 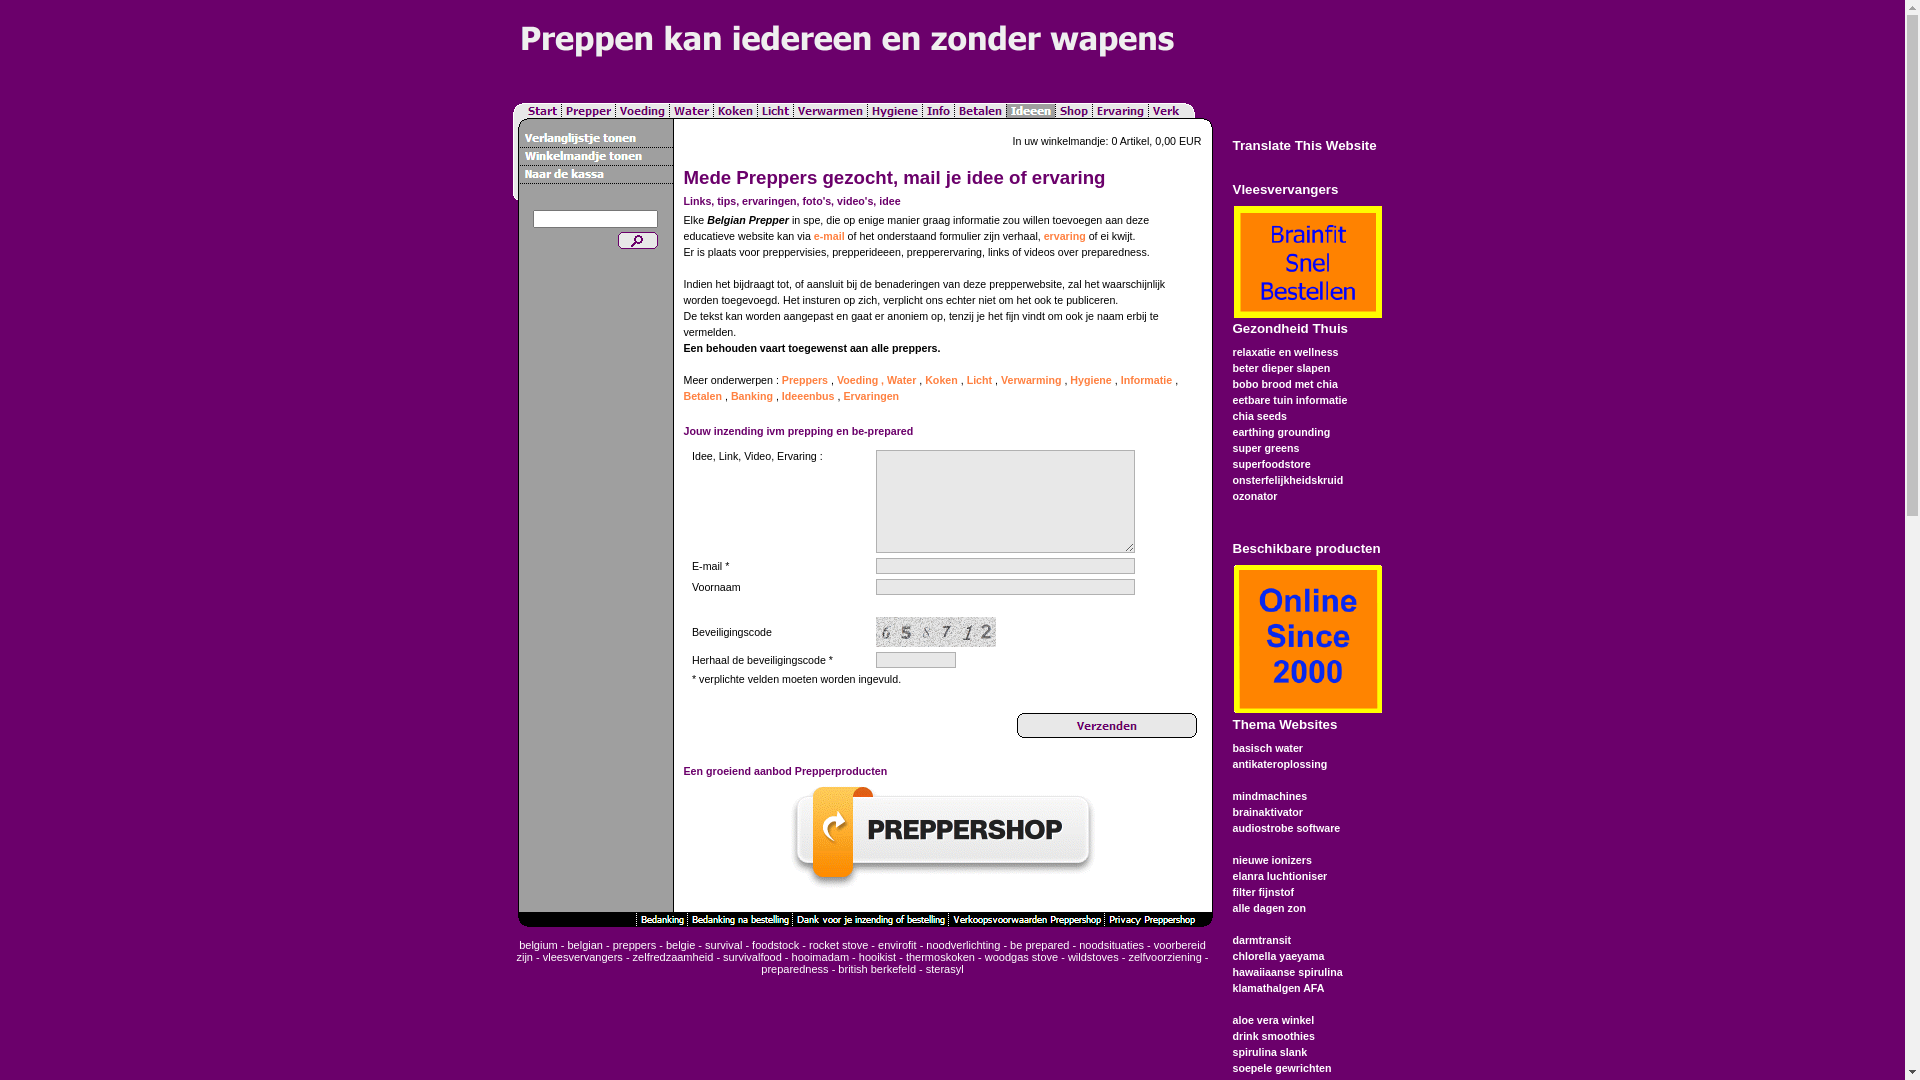 I want to click on Ideeenbus, so click(x=808, y=396).